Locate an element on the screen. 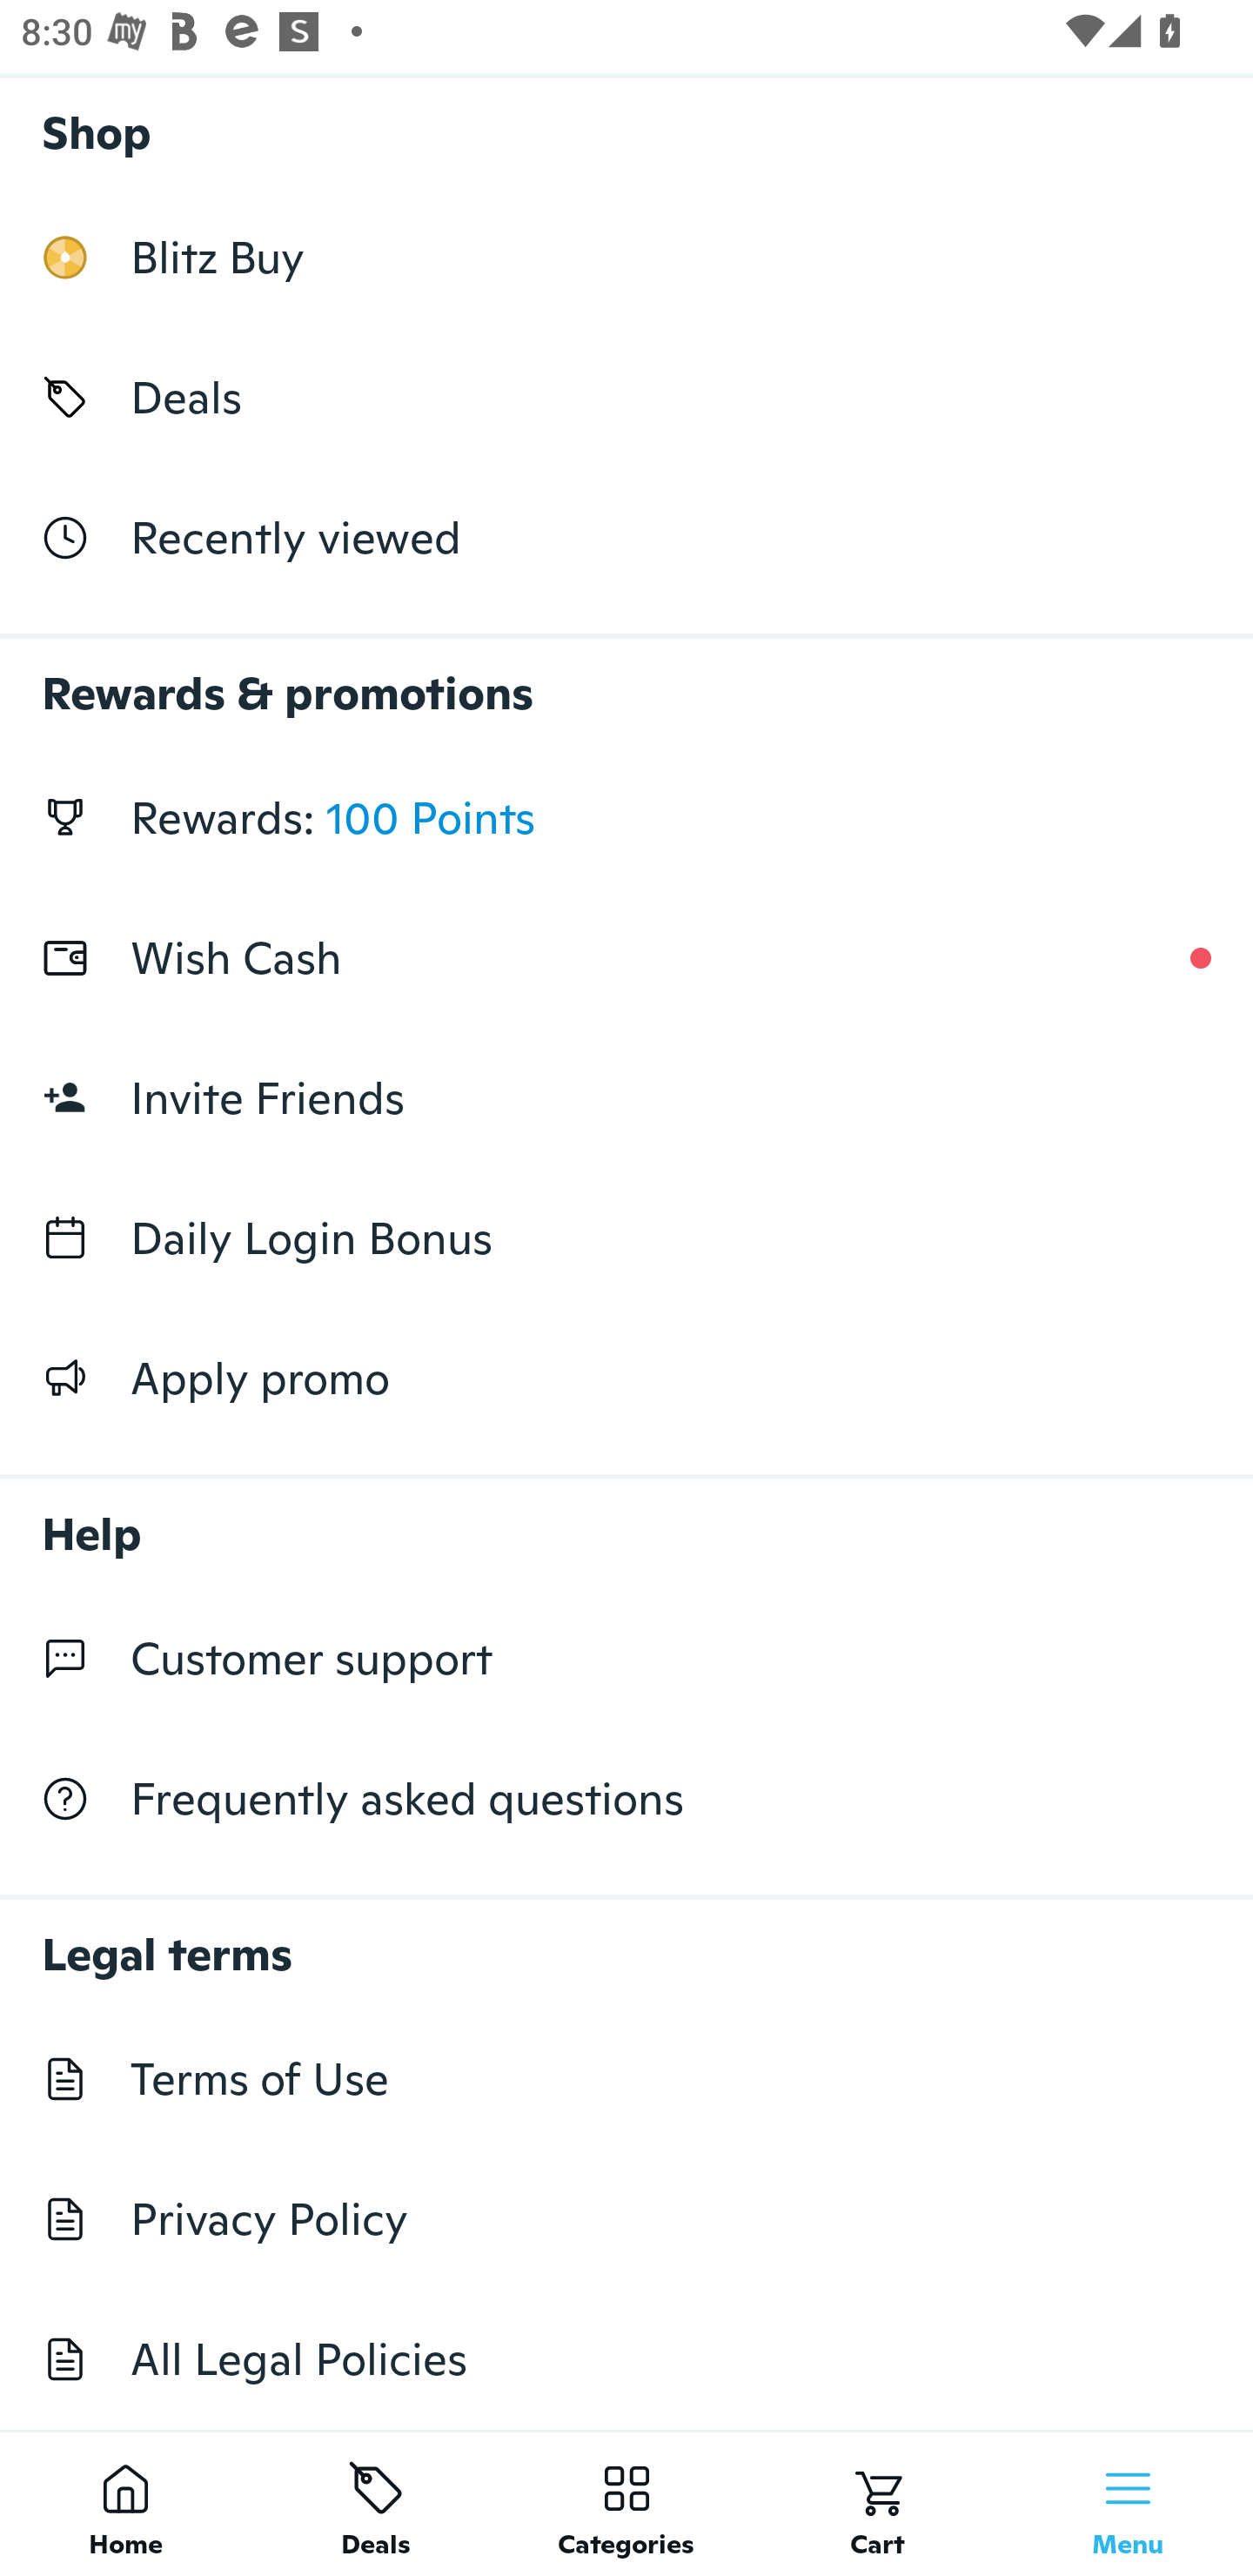 The width and height of the screenshot is (1253, 2576). Categories is located at coordinates (626, 2503).